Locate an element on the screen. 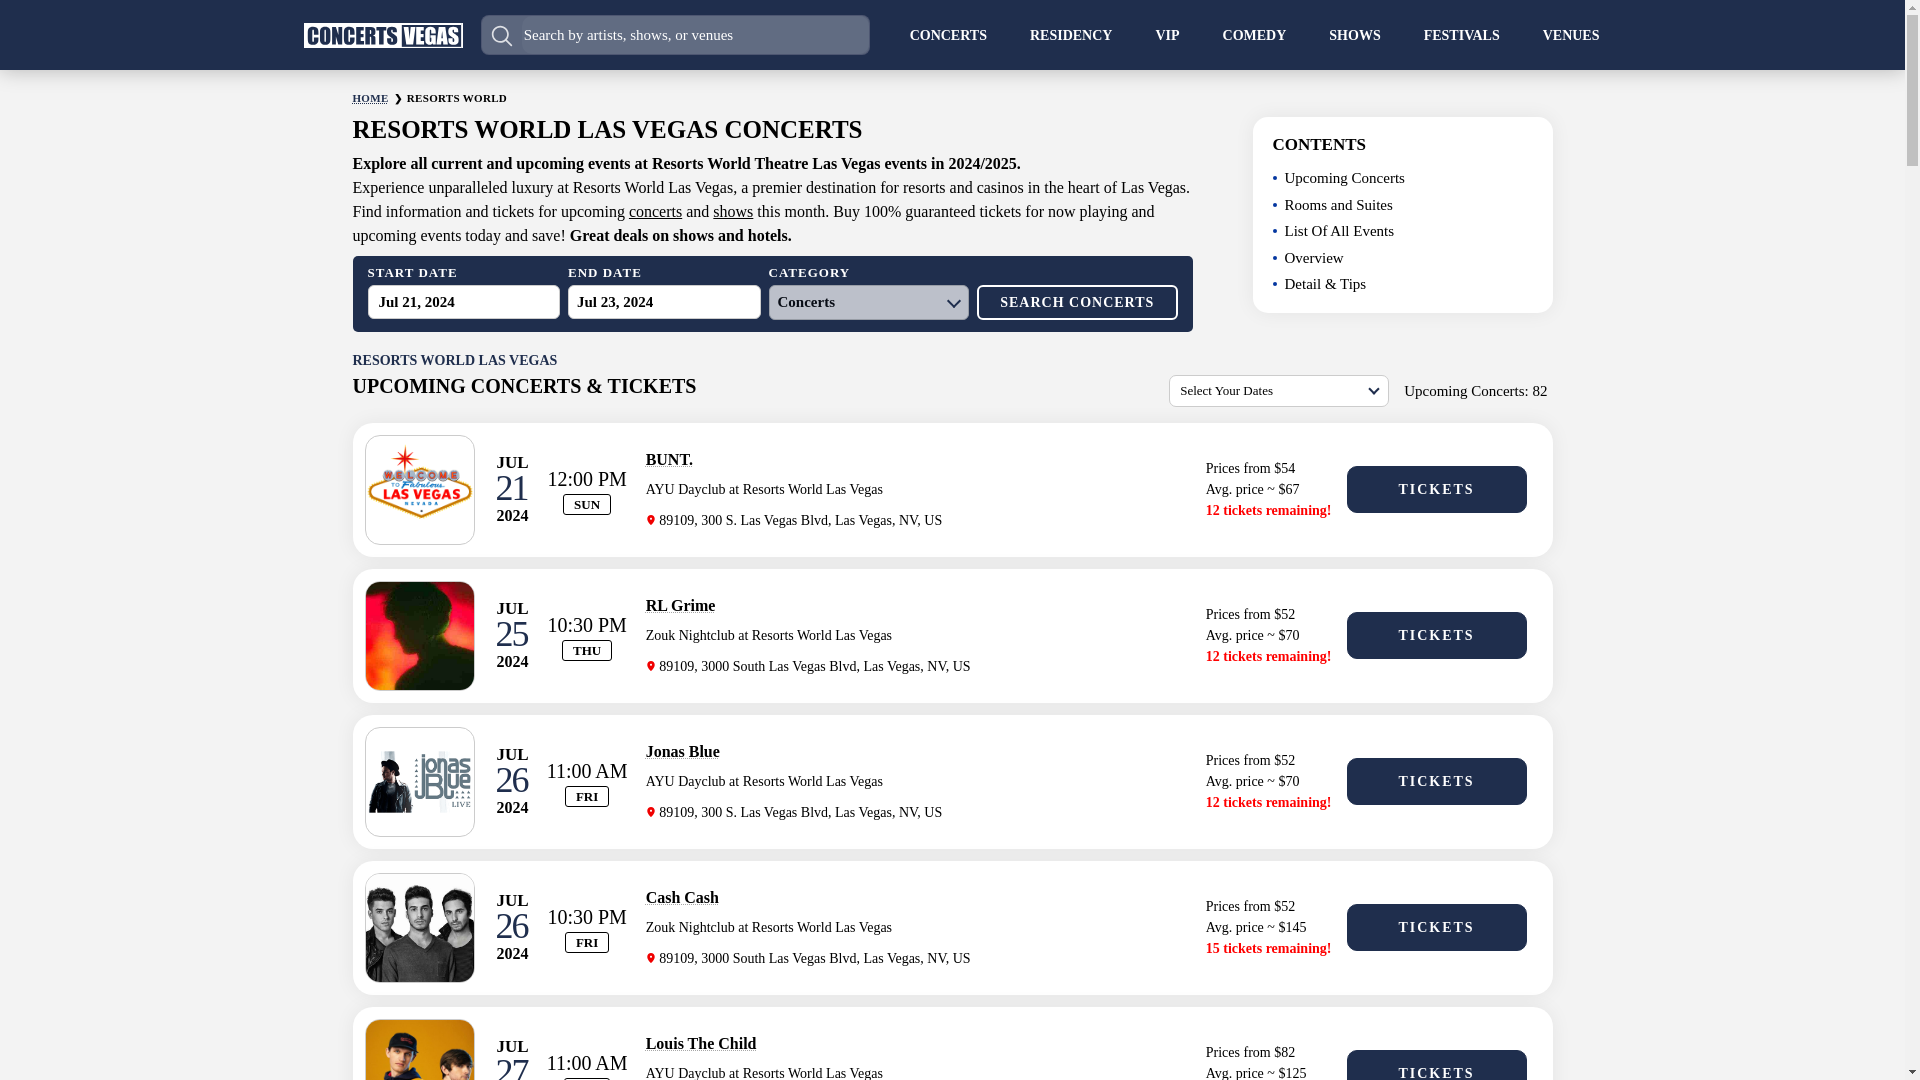 The height and width of the screenshot is (1080, 1920). RESIDENCY is located at coordinates (1070, 34).